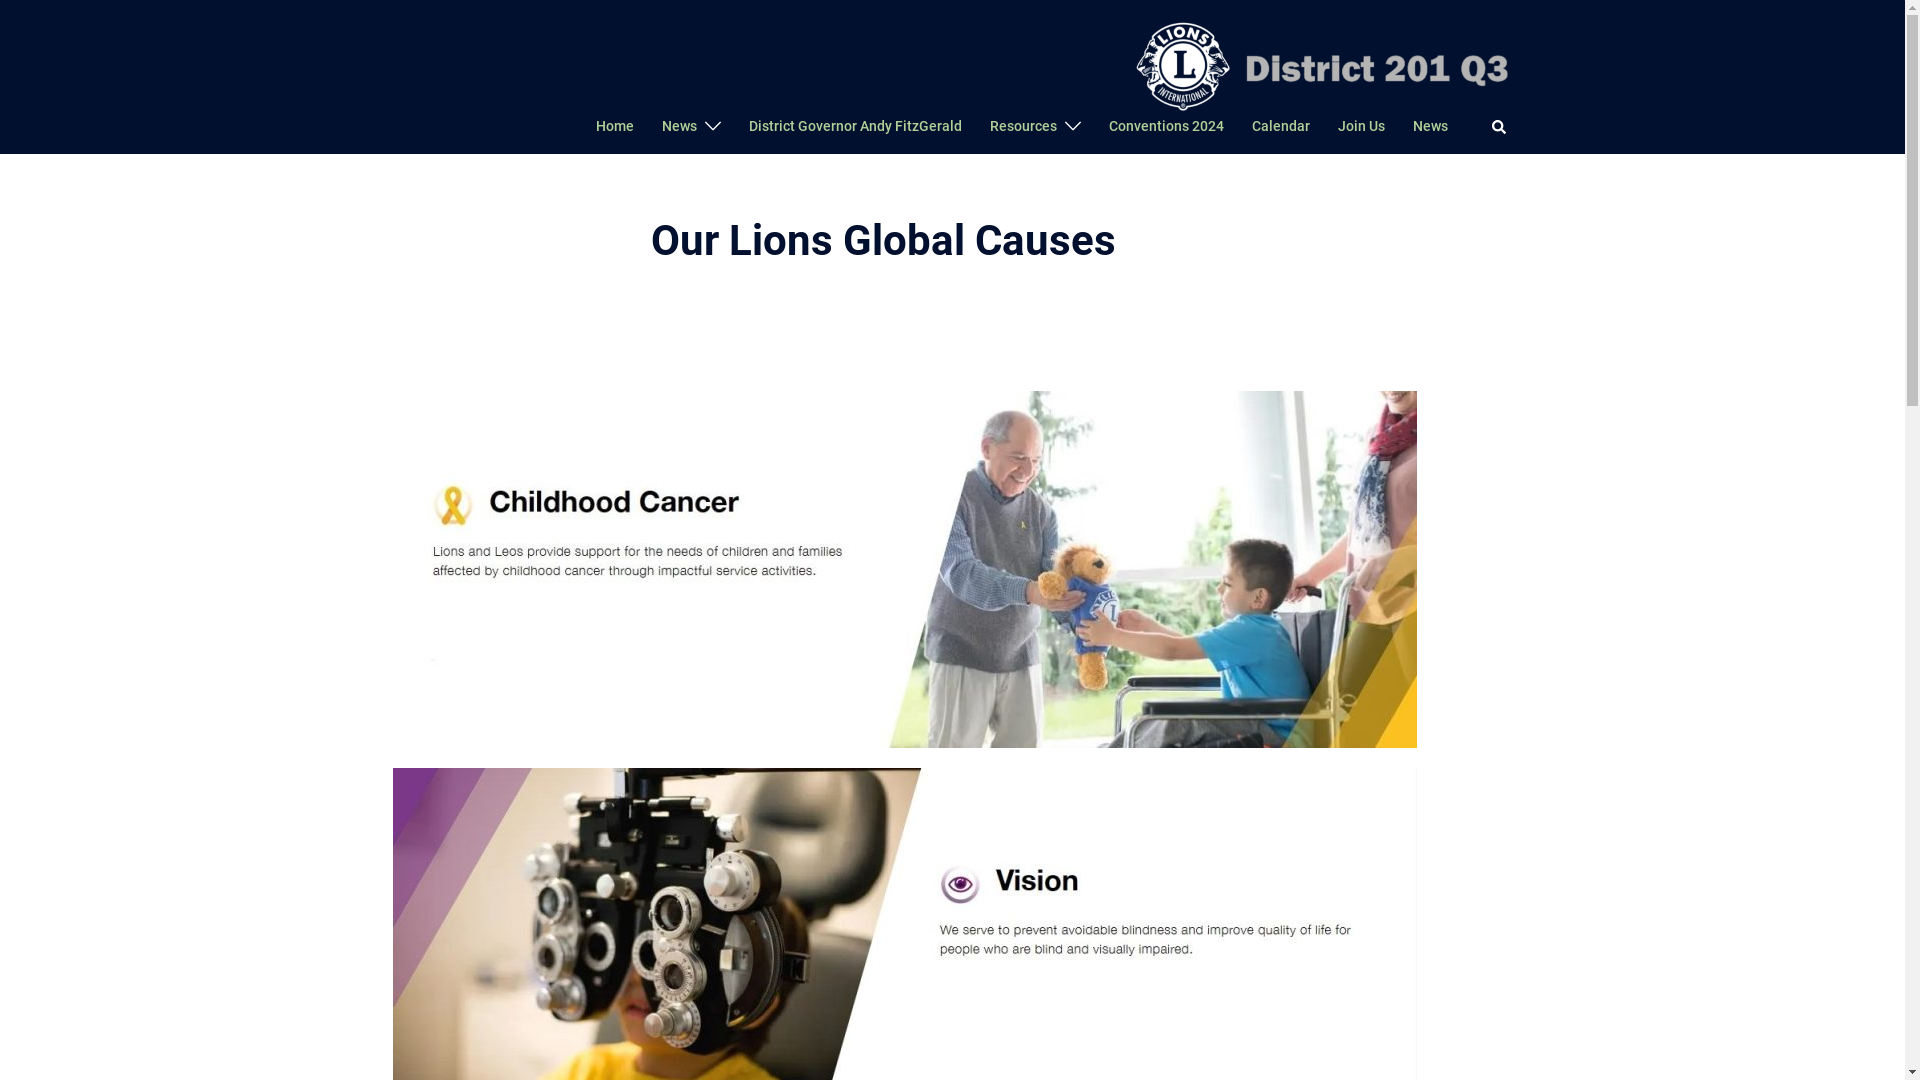  What do you see at coordinates (615, 127) in the screenshot?
I see `Home` at bounding box center [615, 127].